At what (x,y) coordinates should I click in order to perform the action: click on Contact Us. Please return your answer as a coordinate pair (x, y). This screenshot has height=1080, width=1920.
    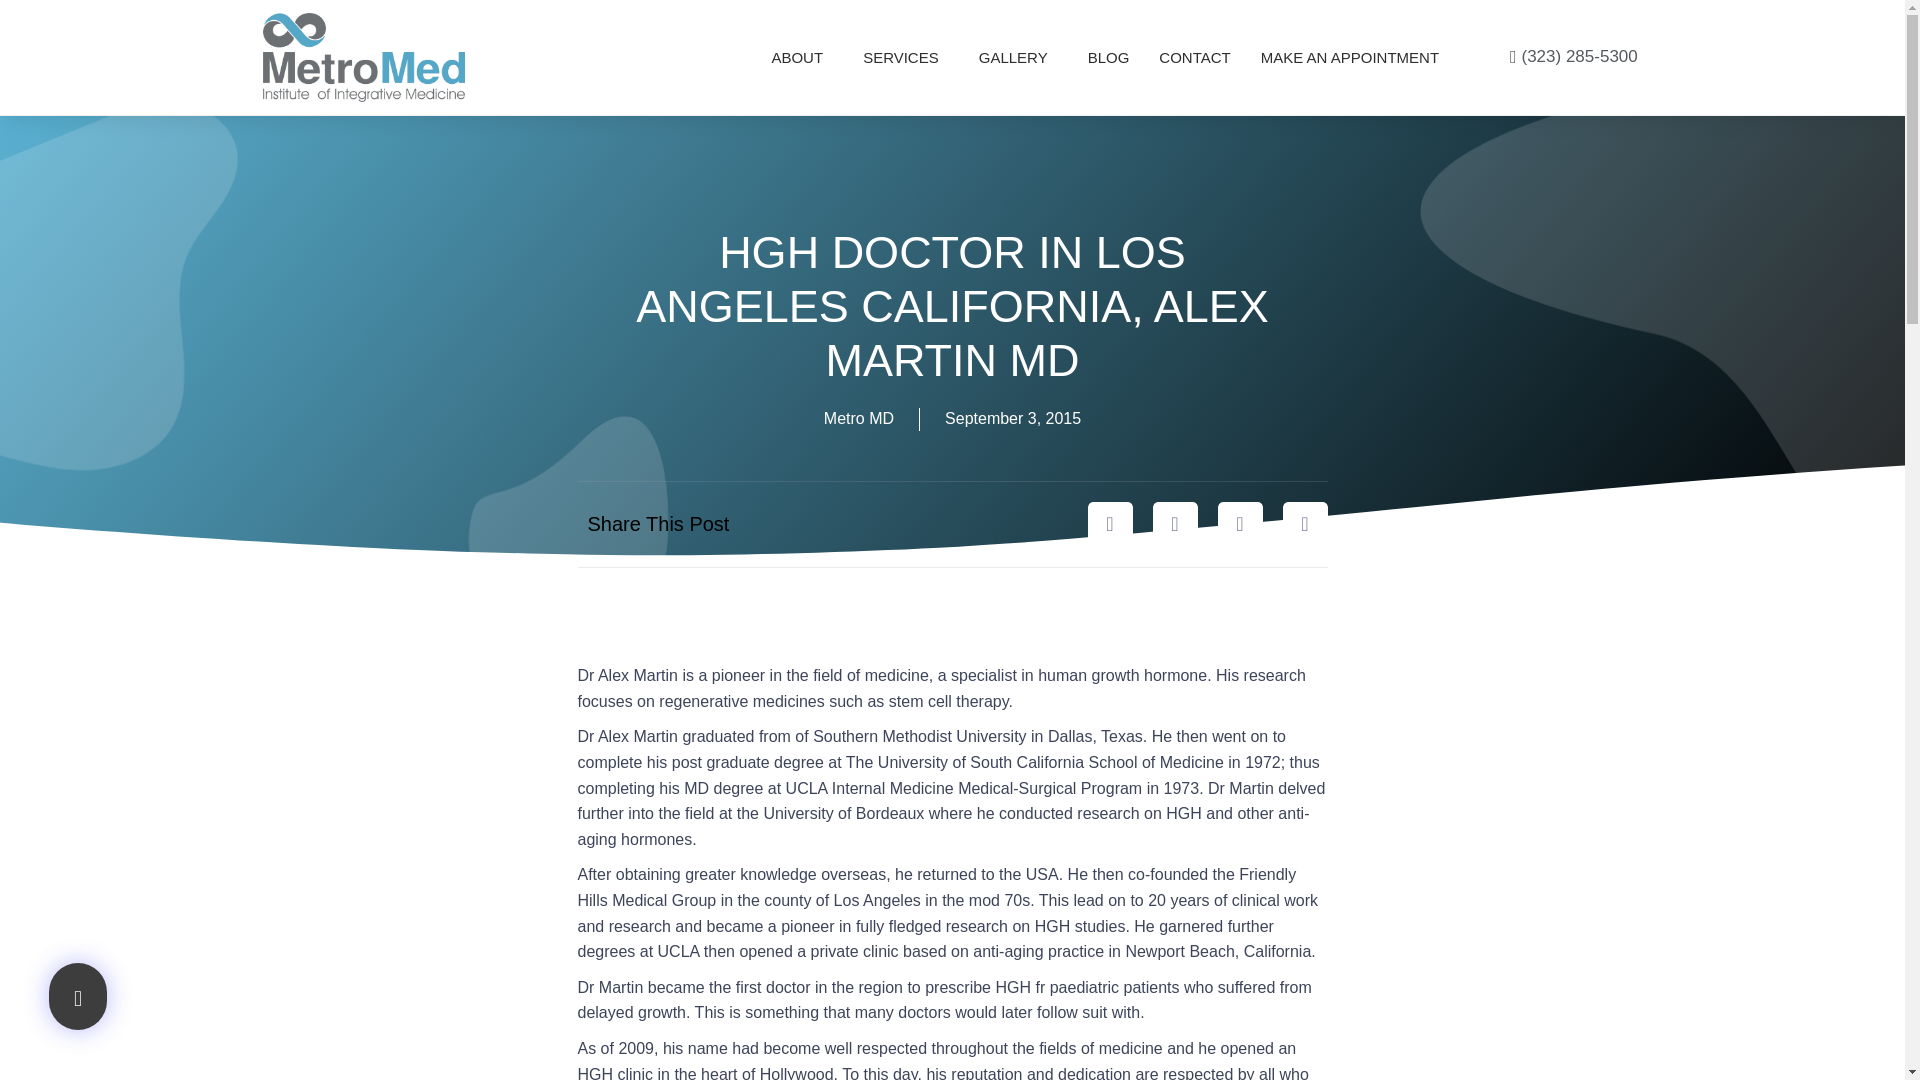
    Looking at the image, I should click on (1194, 56).